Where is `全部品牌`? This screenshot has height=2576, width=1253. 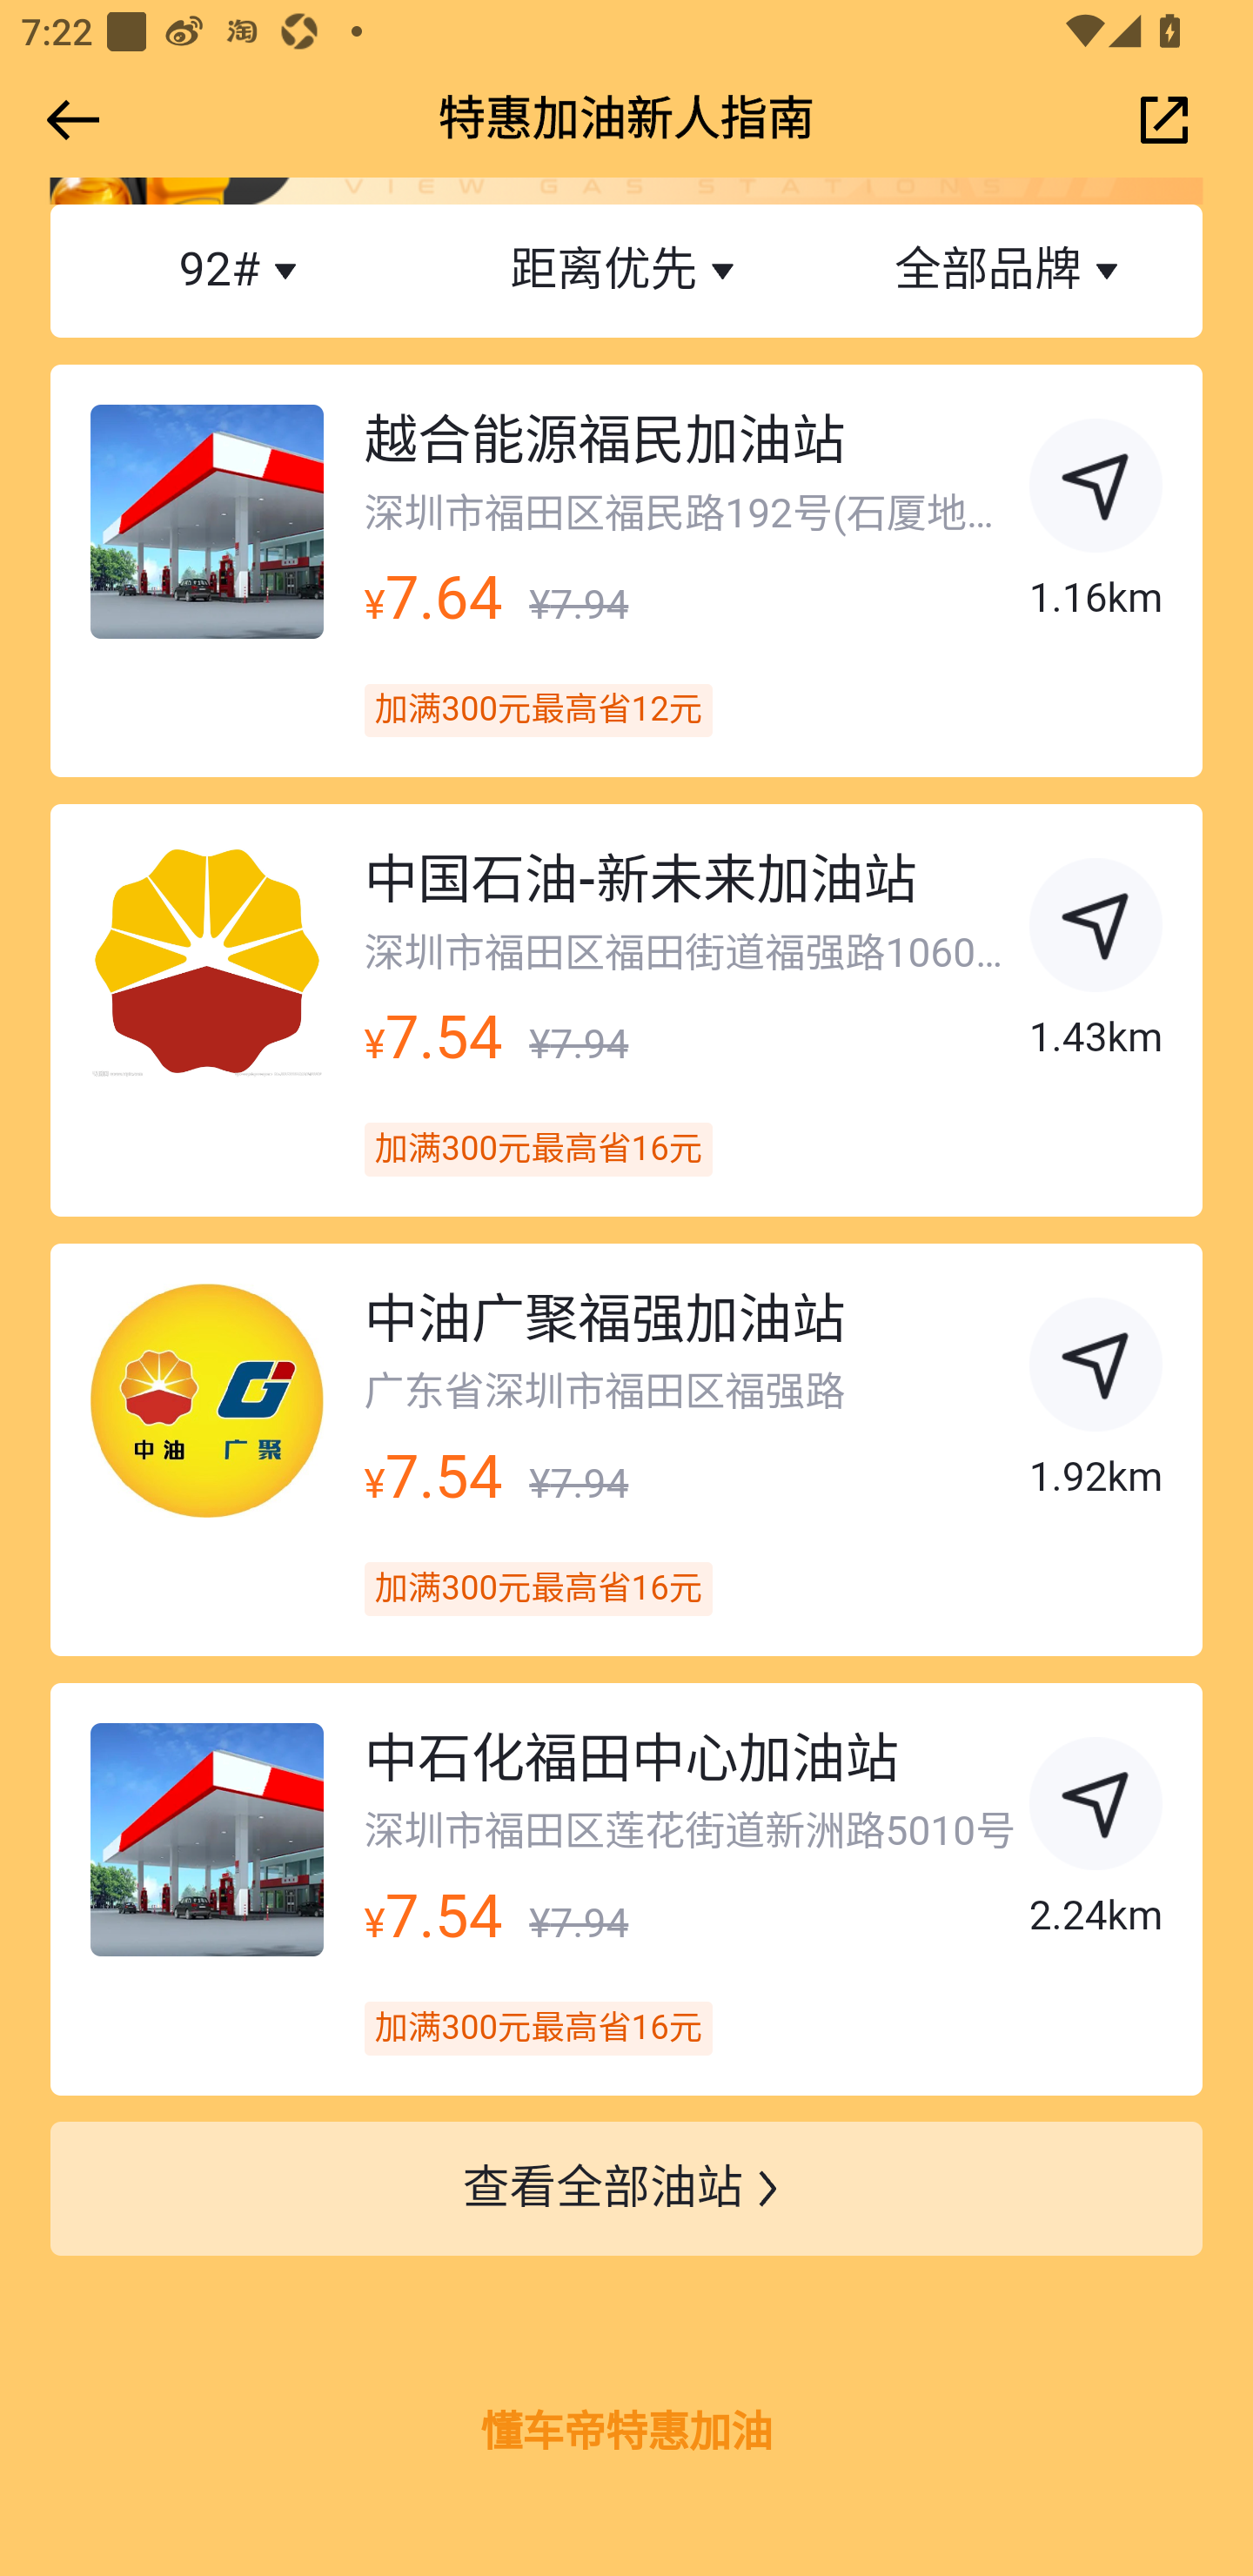 全部品牌 is located at coordinates (1009, 272).